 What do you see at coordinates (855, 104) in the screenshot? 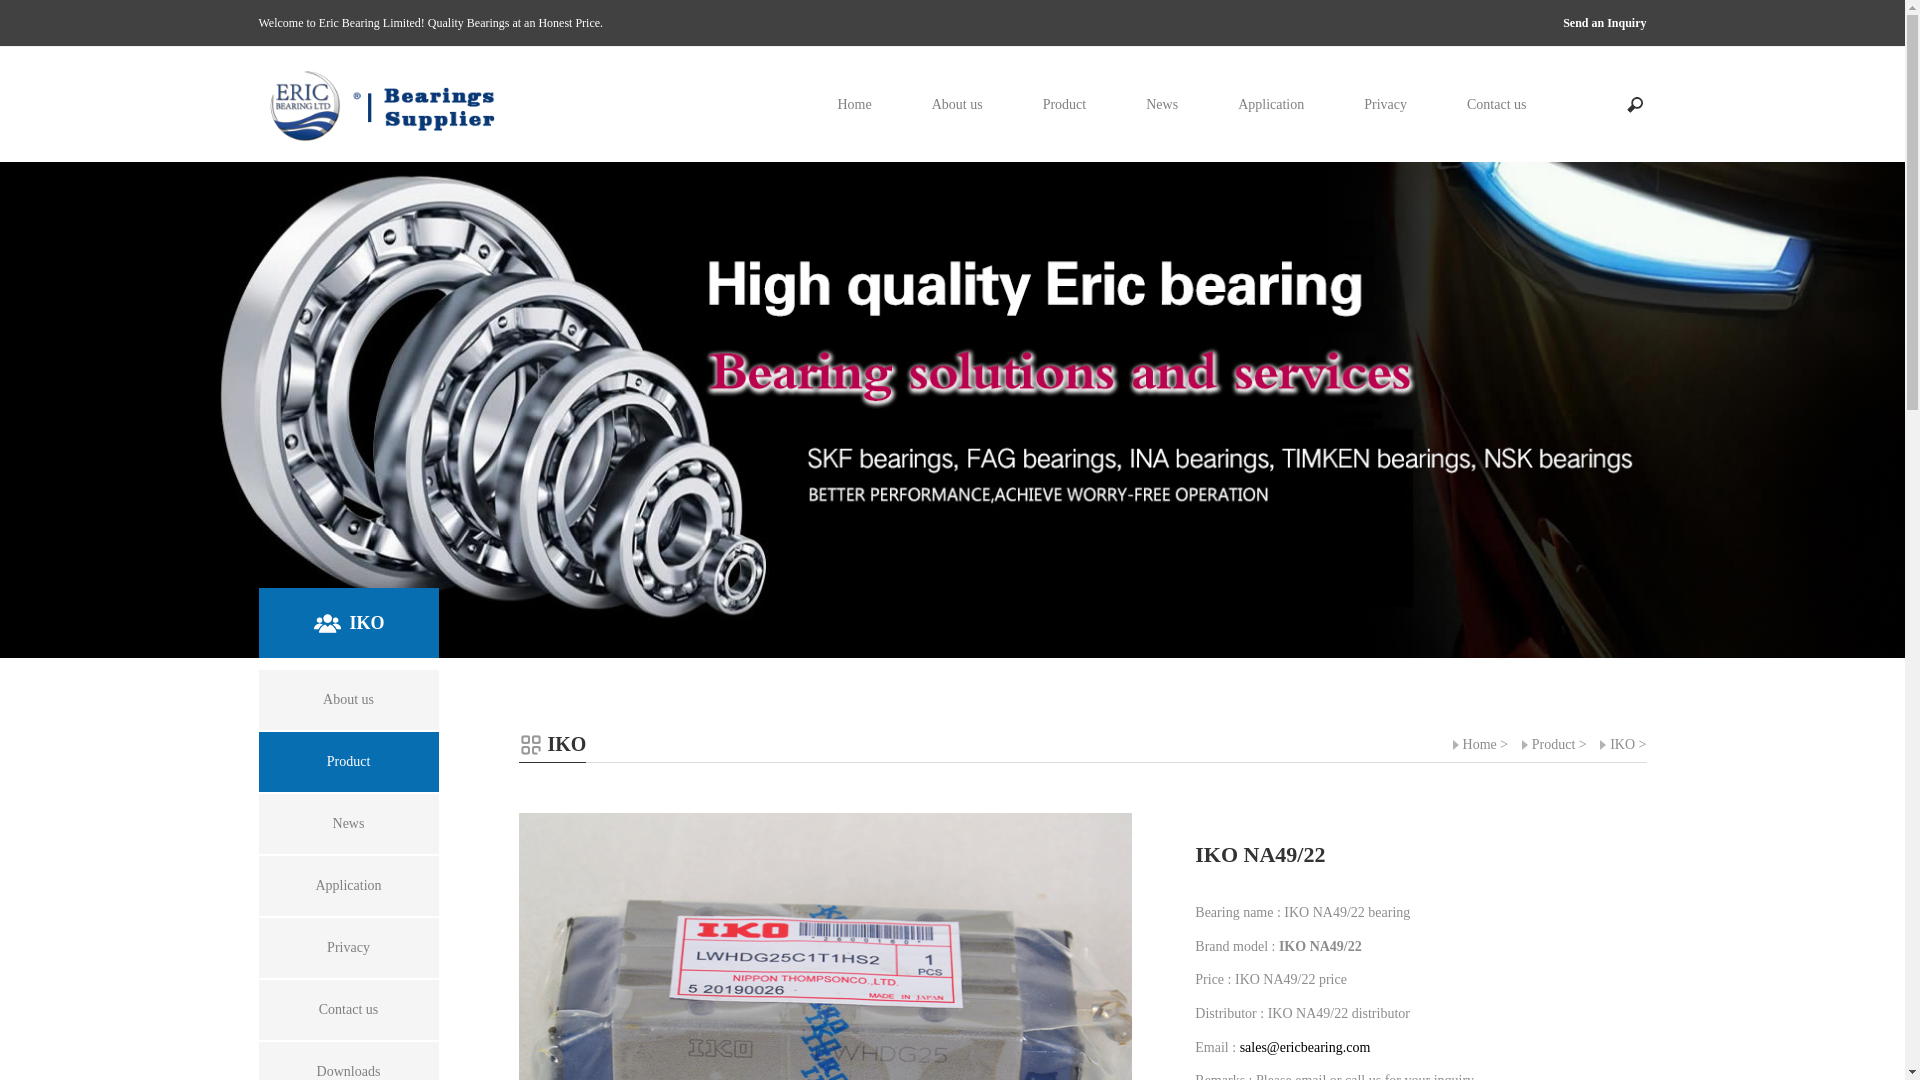
I see `Home` at bounding box center [855, 104].